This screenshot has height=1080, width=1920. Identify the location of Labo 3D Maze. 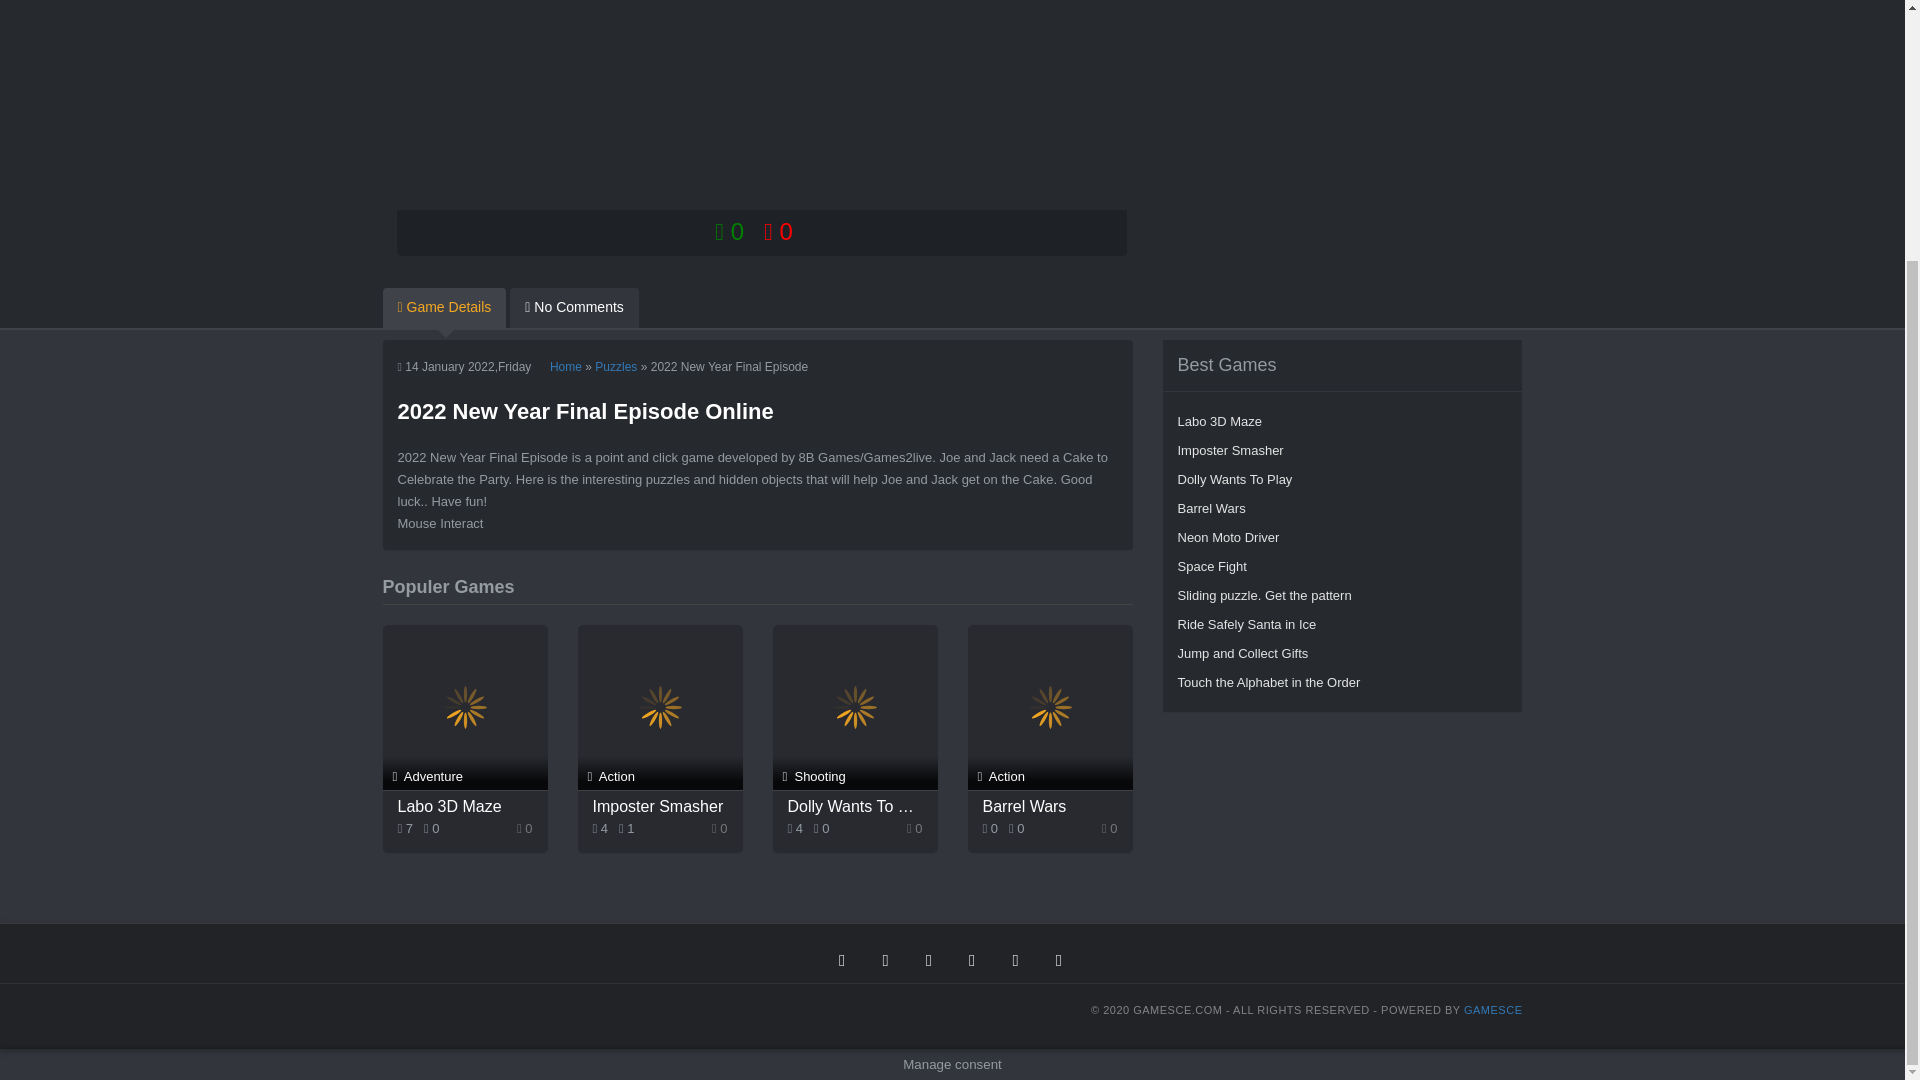
(465, 806).